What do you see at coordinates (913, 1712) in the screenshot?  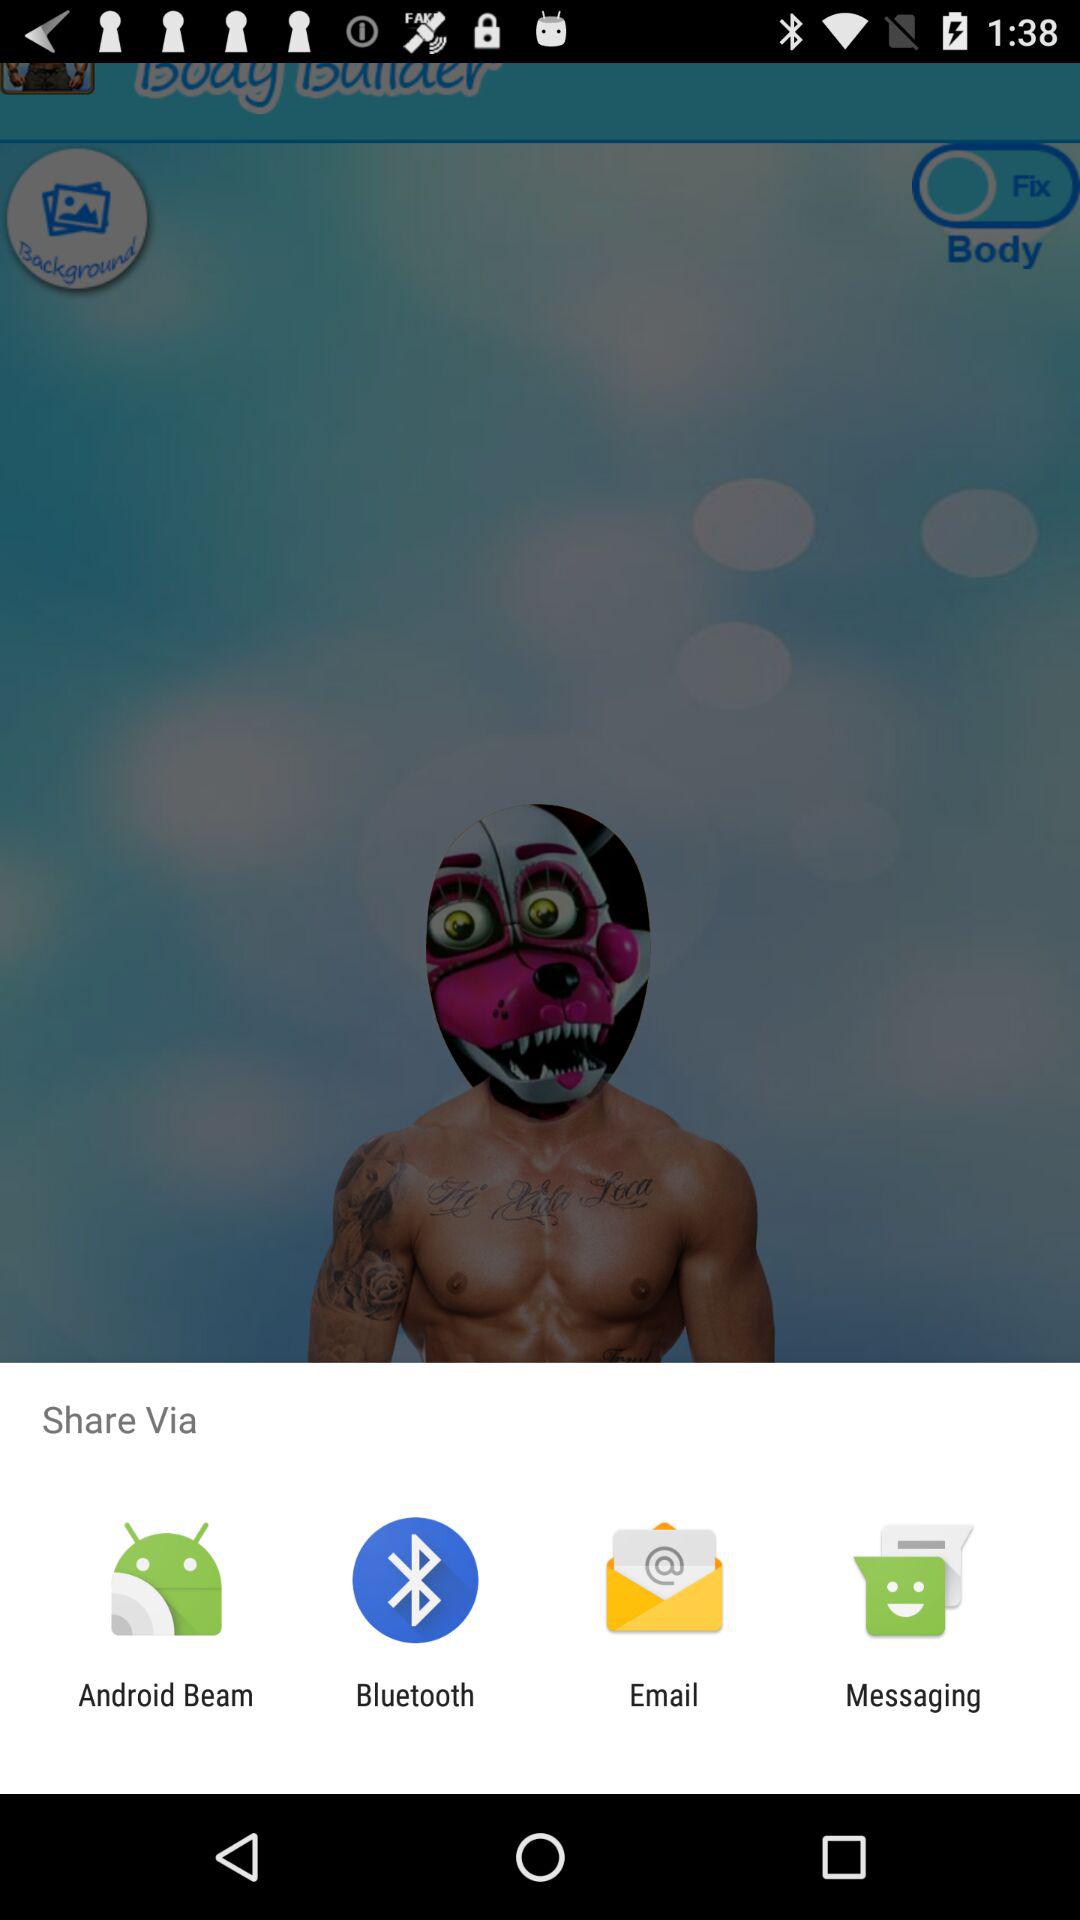 I see `open app to the right of the email app` at bounding box center [913, 1712].